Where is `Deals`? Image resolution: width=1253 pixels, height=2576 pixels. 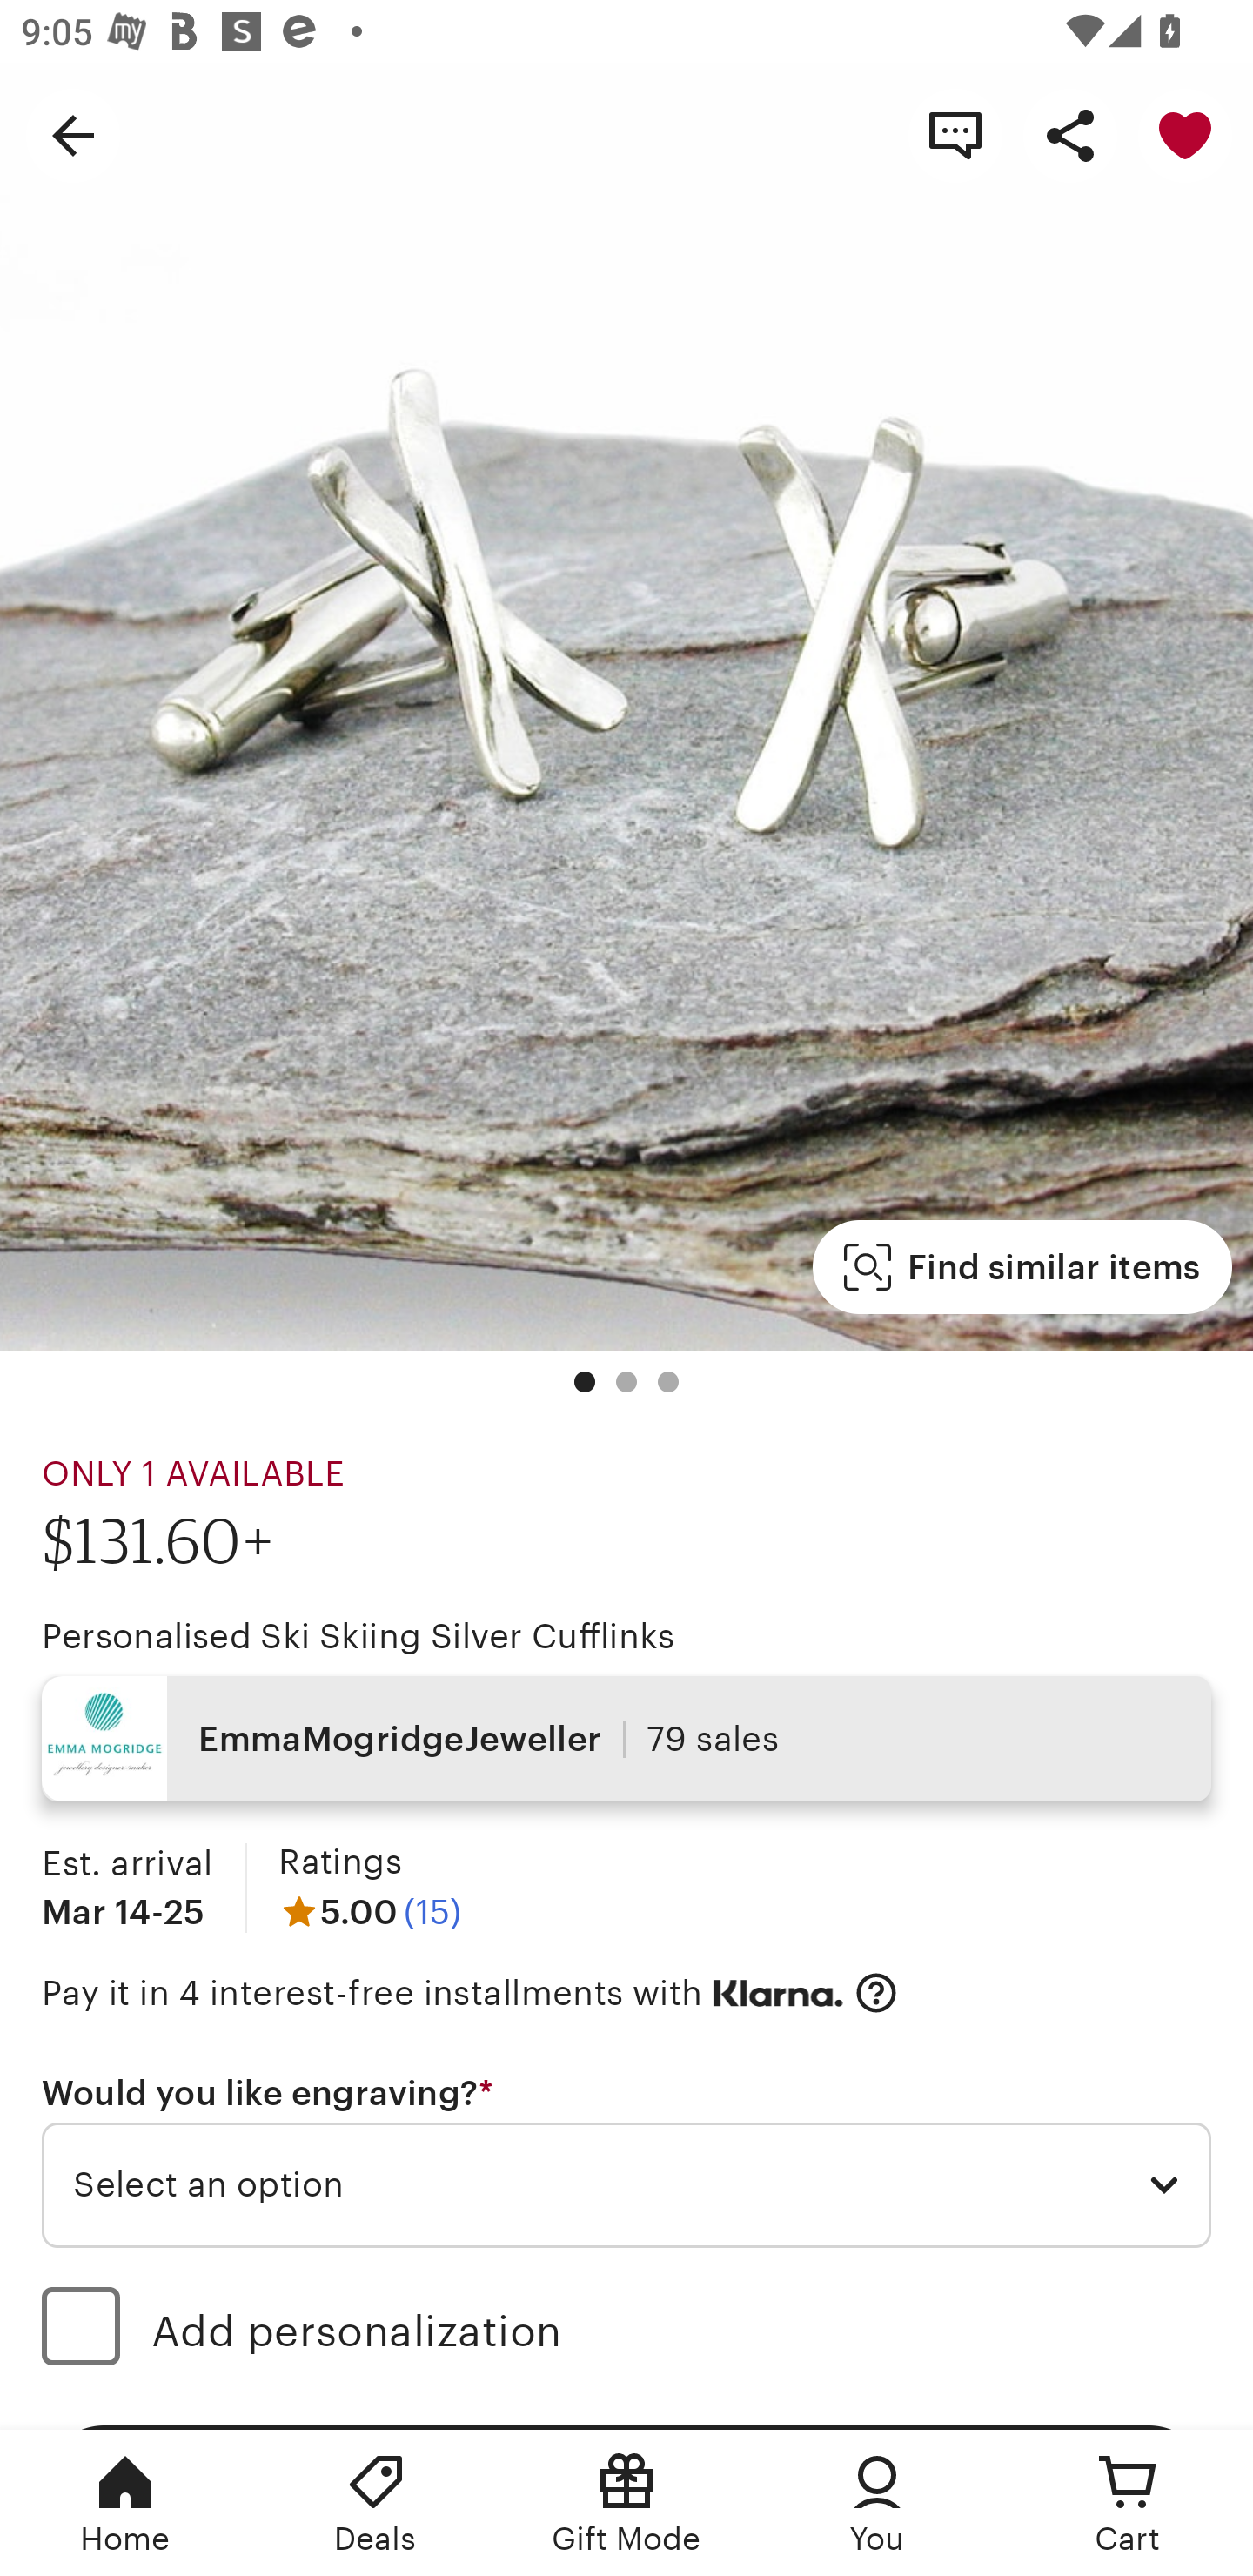 Deals is located at coordinates (376, 2503).